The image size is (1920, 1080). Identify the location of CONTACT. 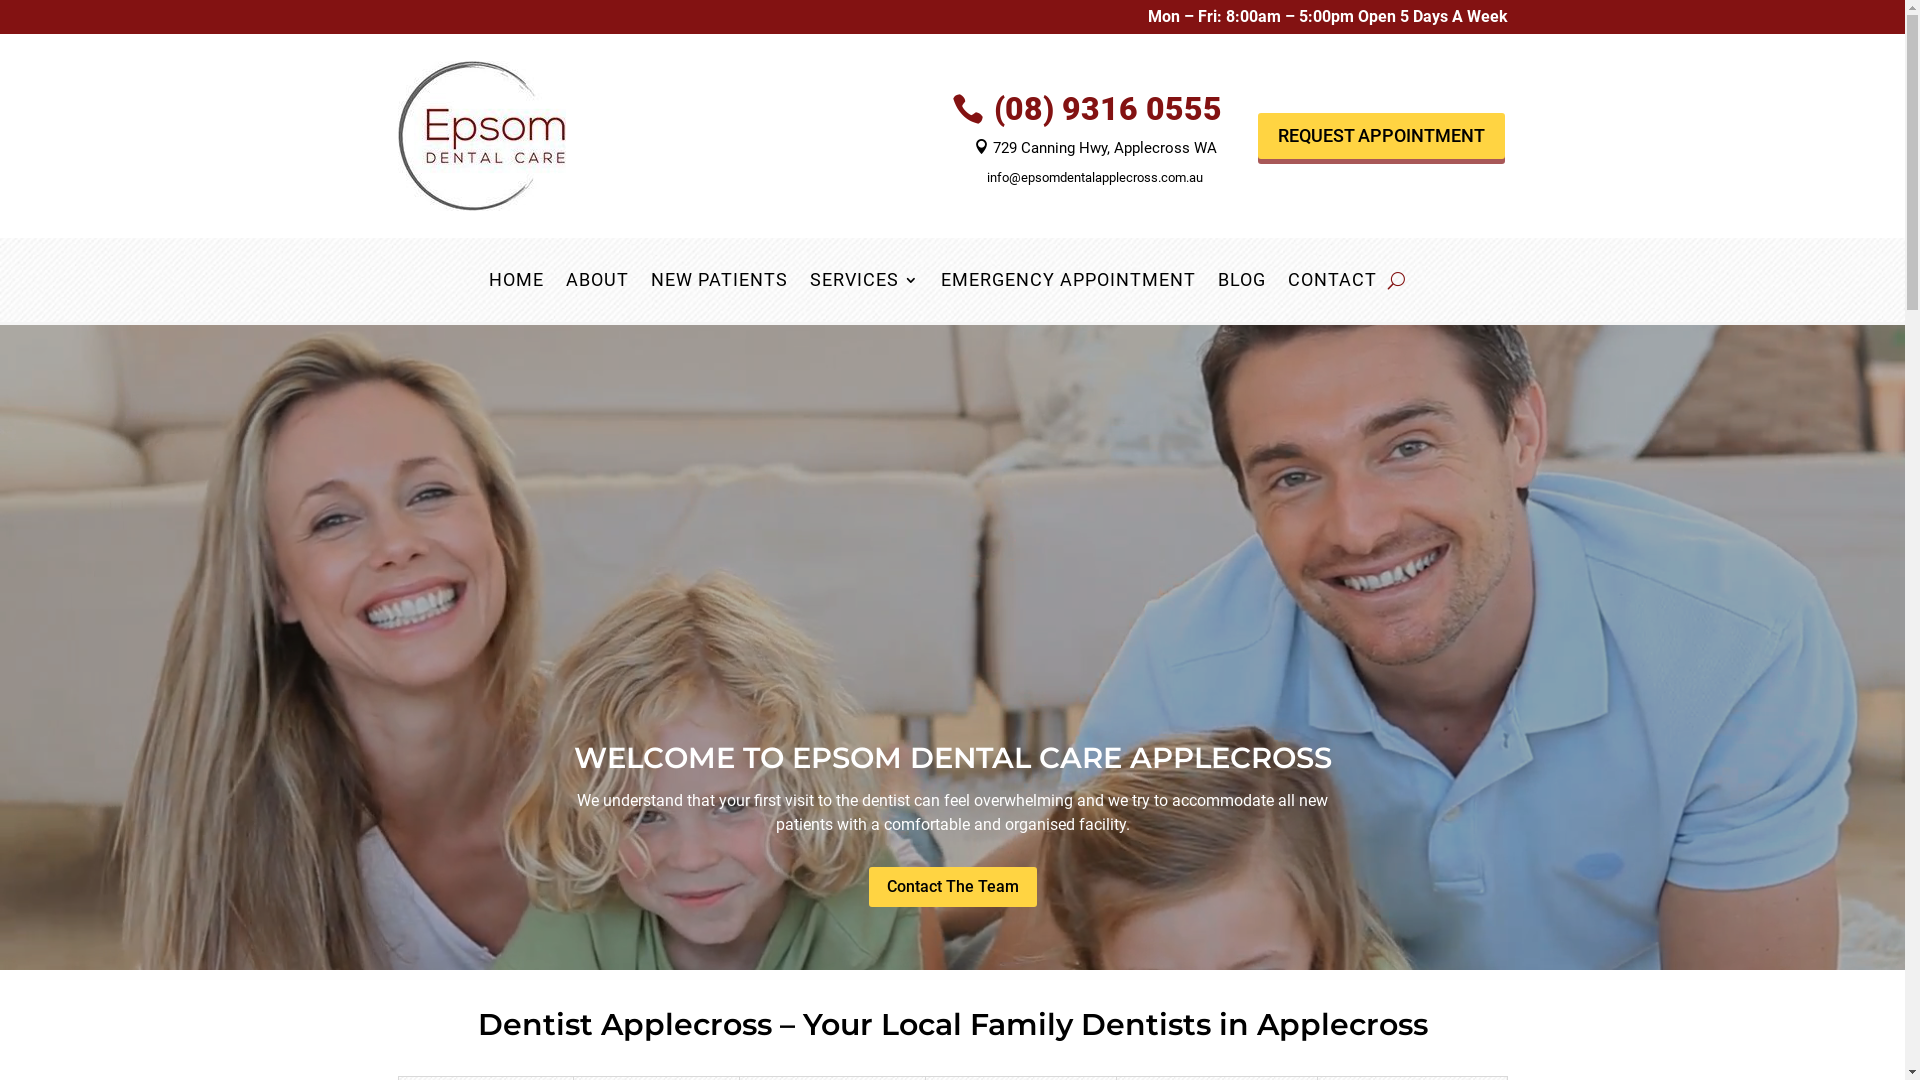
(1332, 284).